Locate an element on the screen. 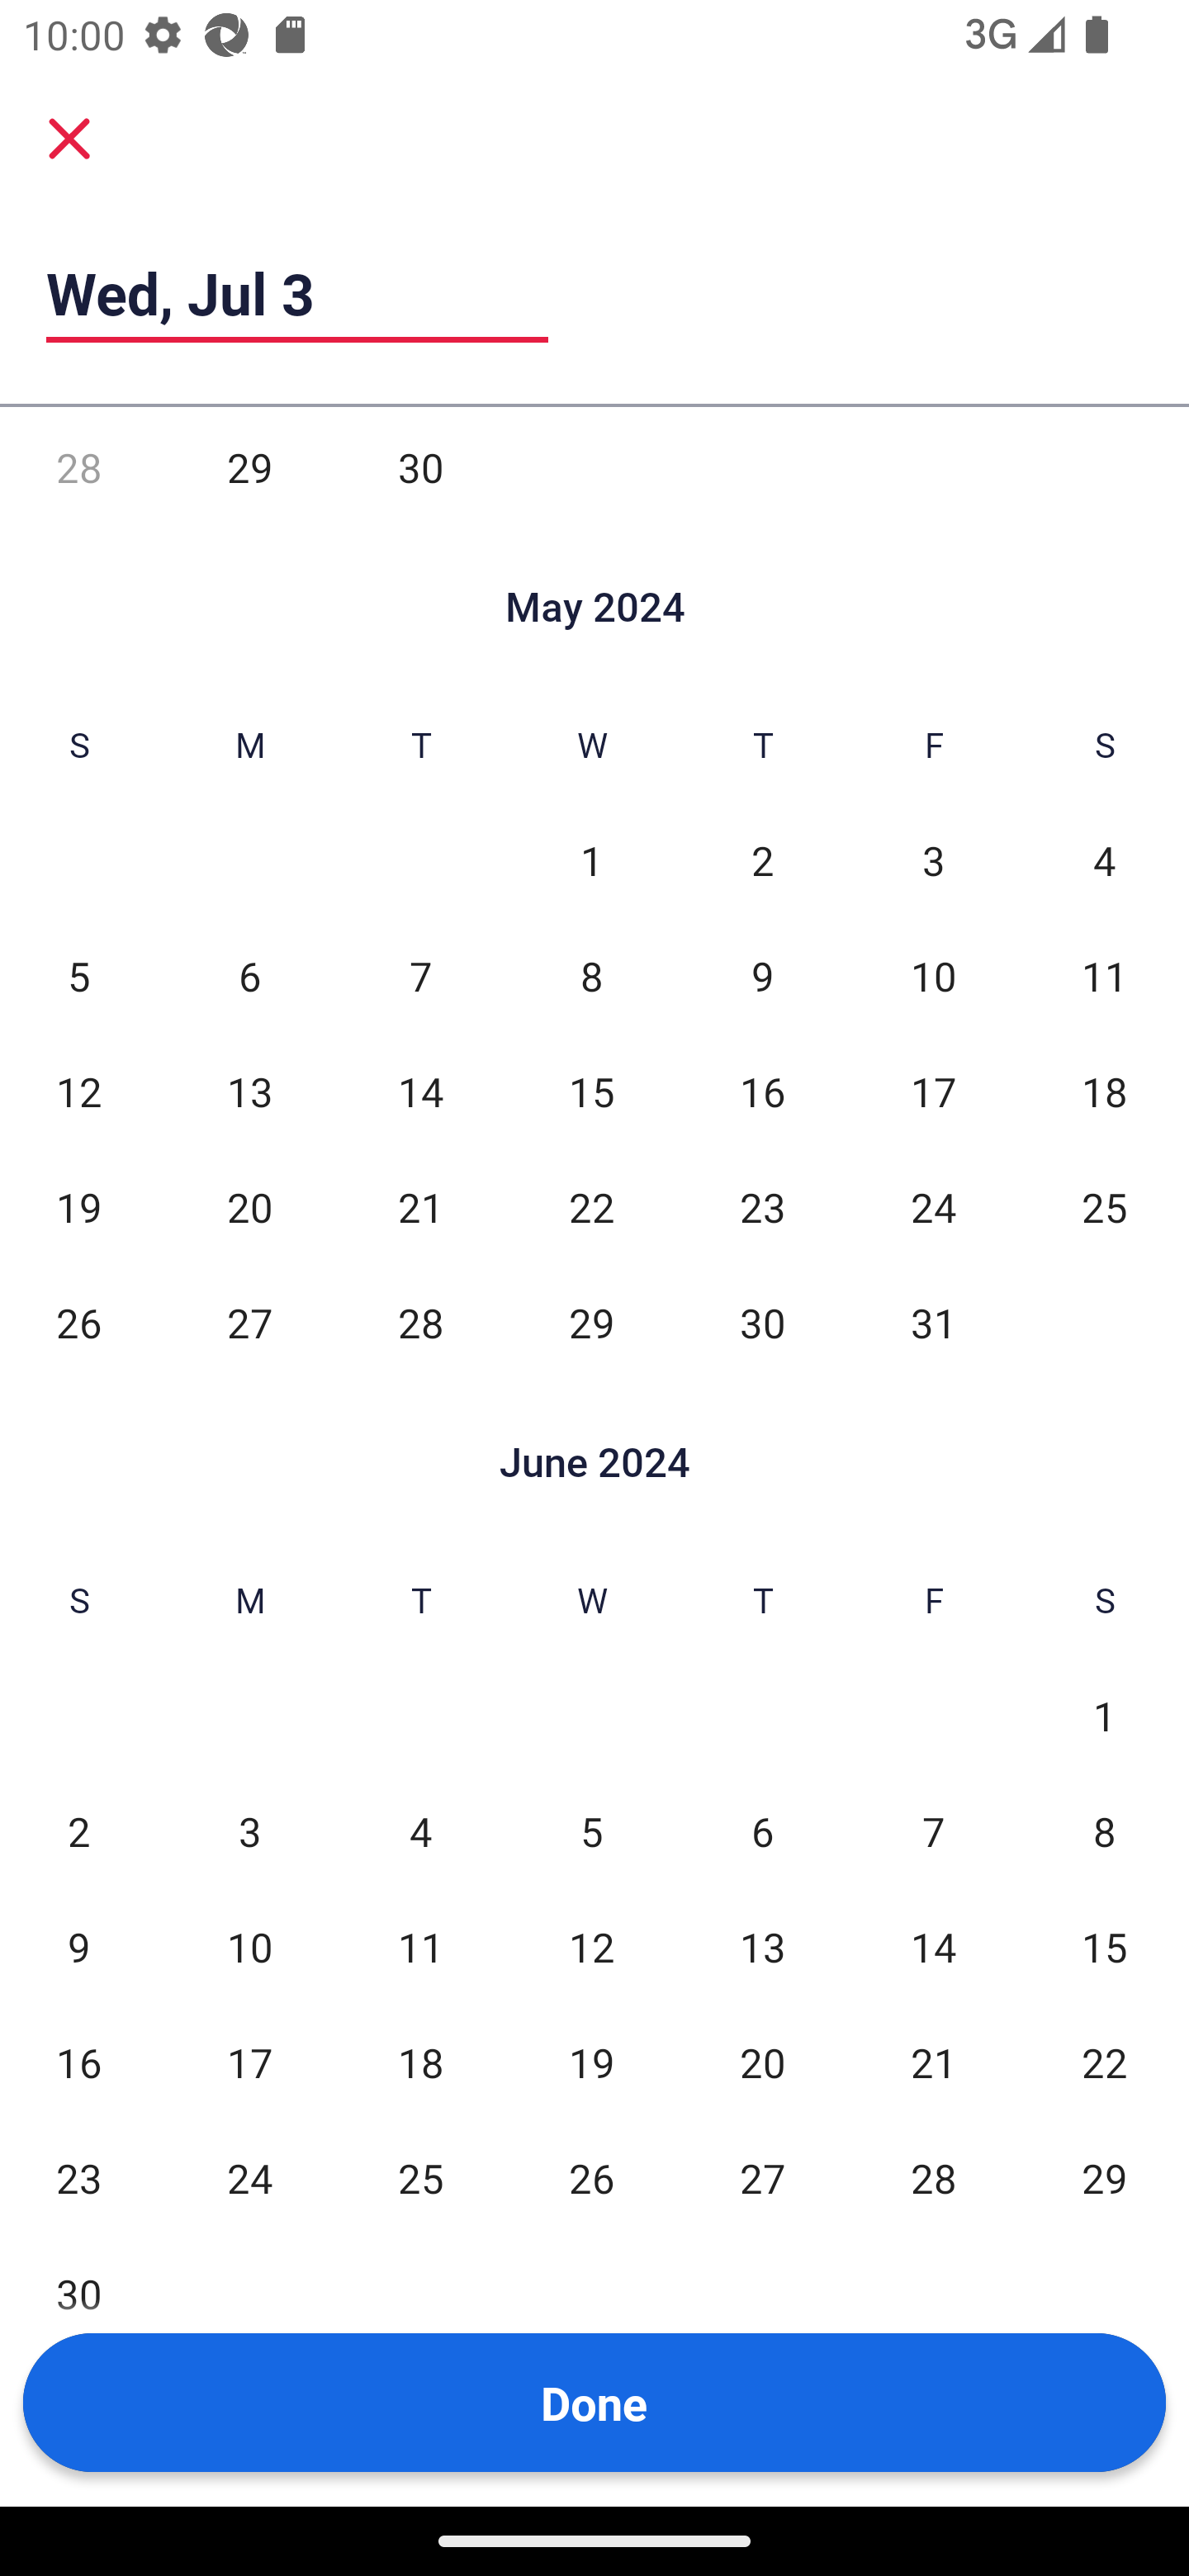  2 Thu, May 2, Not Selected is located at coordinates (762, 860).